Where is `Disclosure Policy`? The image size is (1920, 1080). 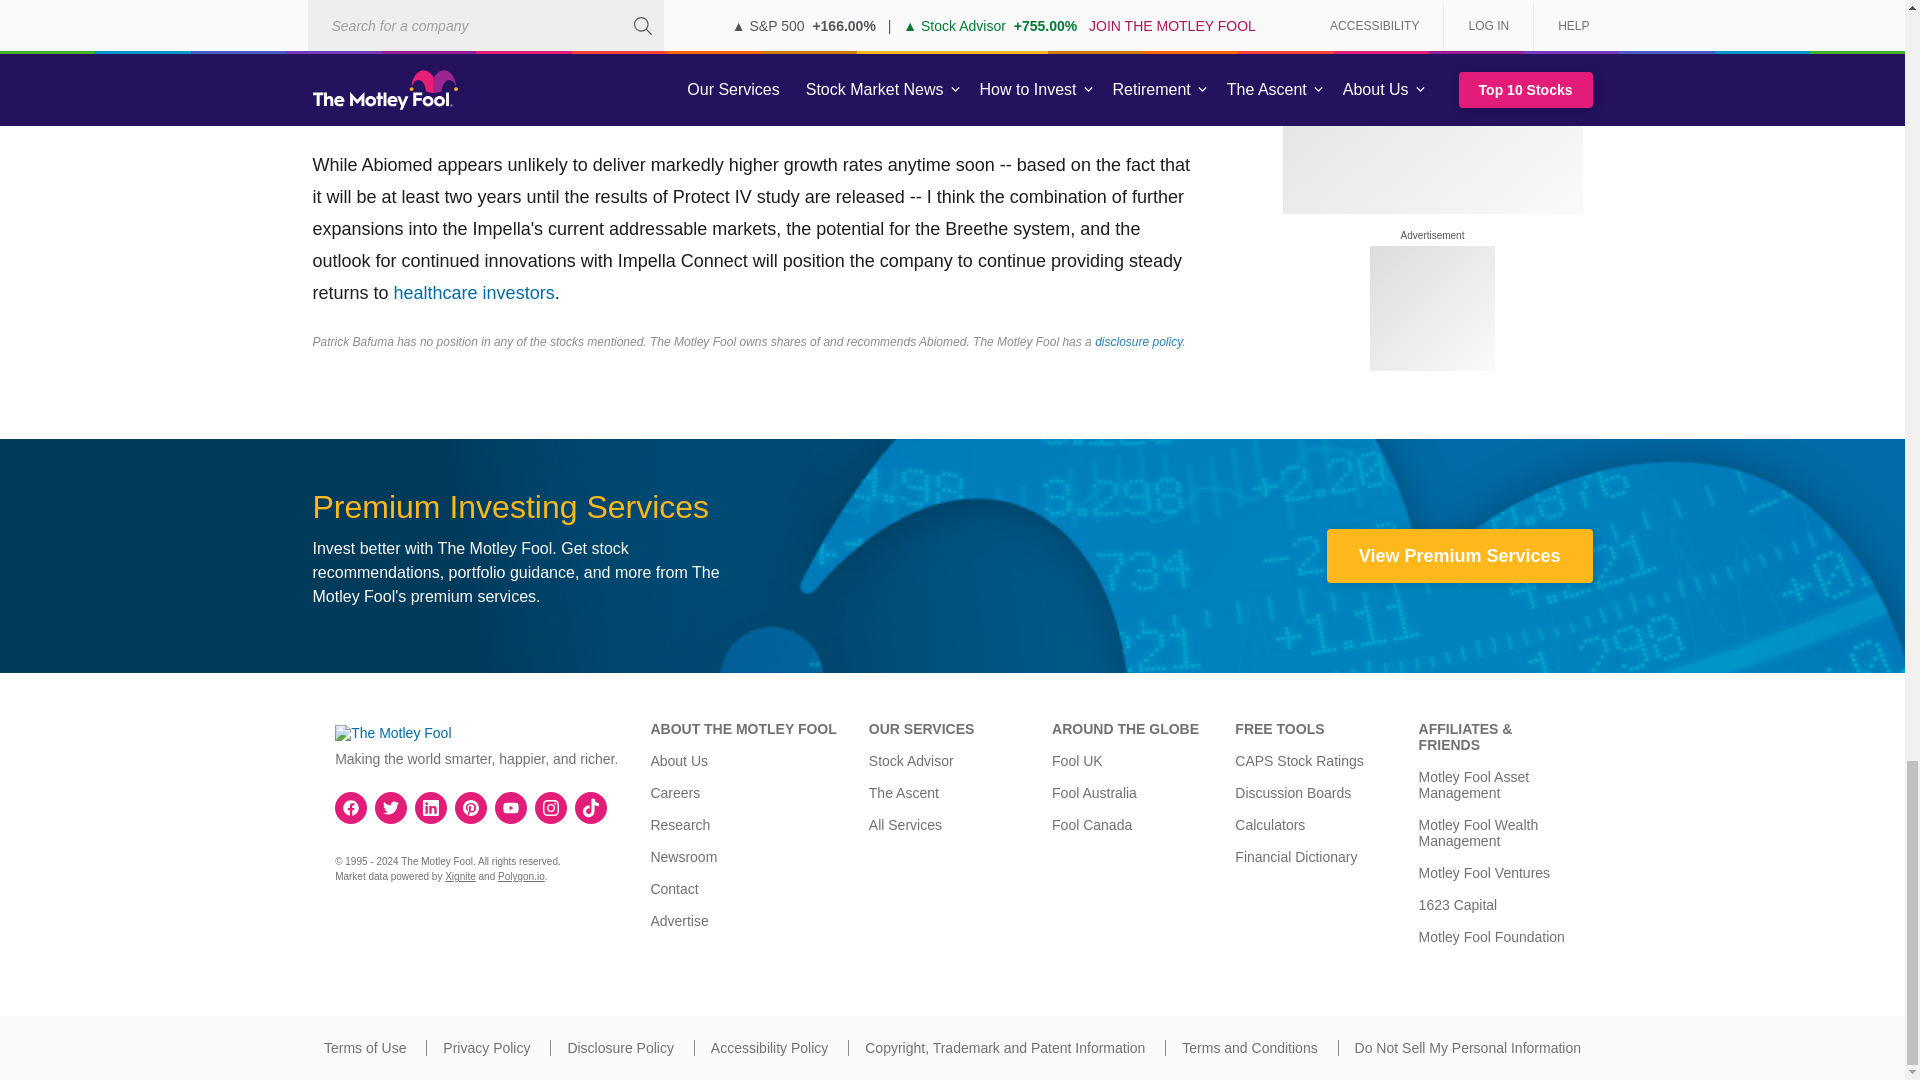
Disclosure Policy is located at coordinates (620, 1048).